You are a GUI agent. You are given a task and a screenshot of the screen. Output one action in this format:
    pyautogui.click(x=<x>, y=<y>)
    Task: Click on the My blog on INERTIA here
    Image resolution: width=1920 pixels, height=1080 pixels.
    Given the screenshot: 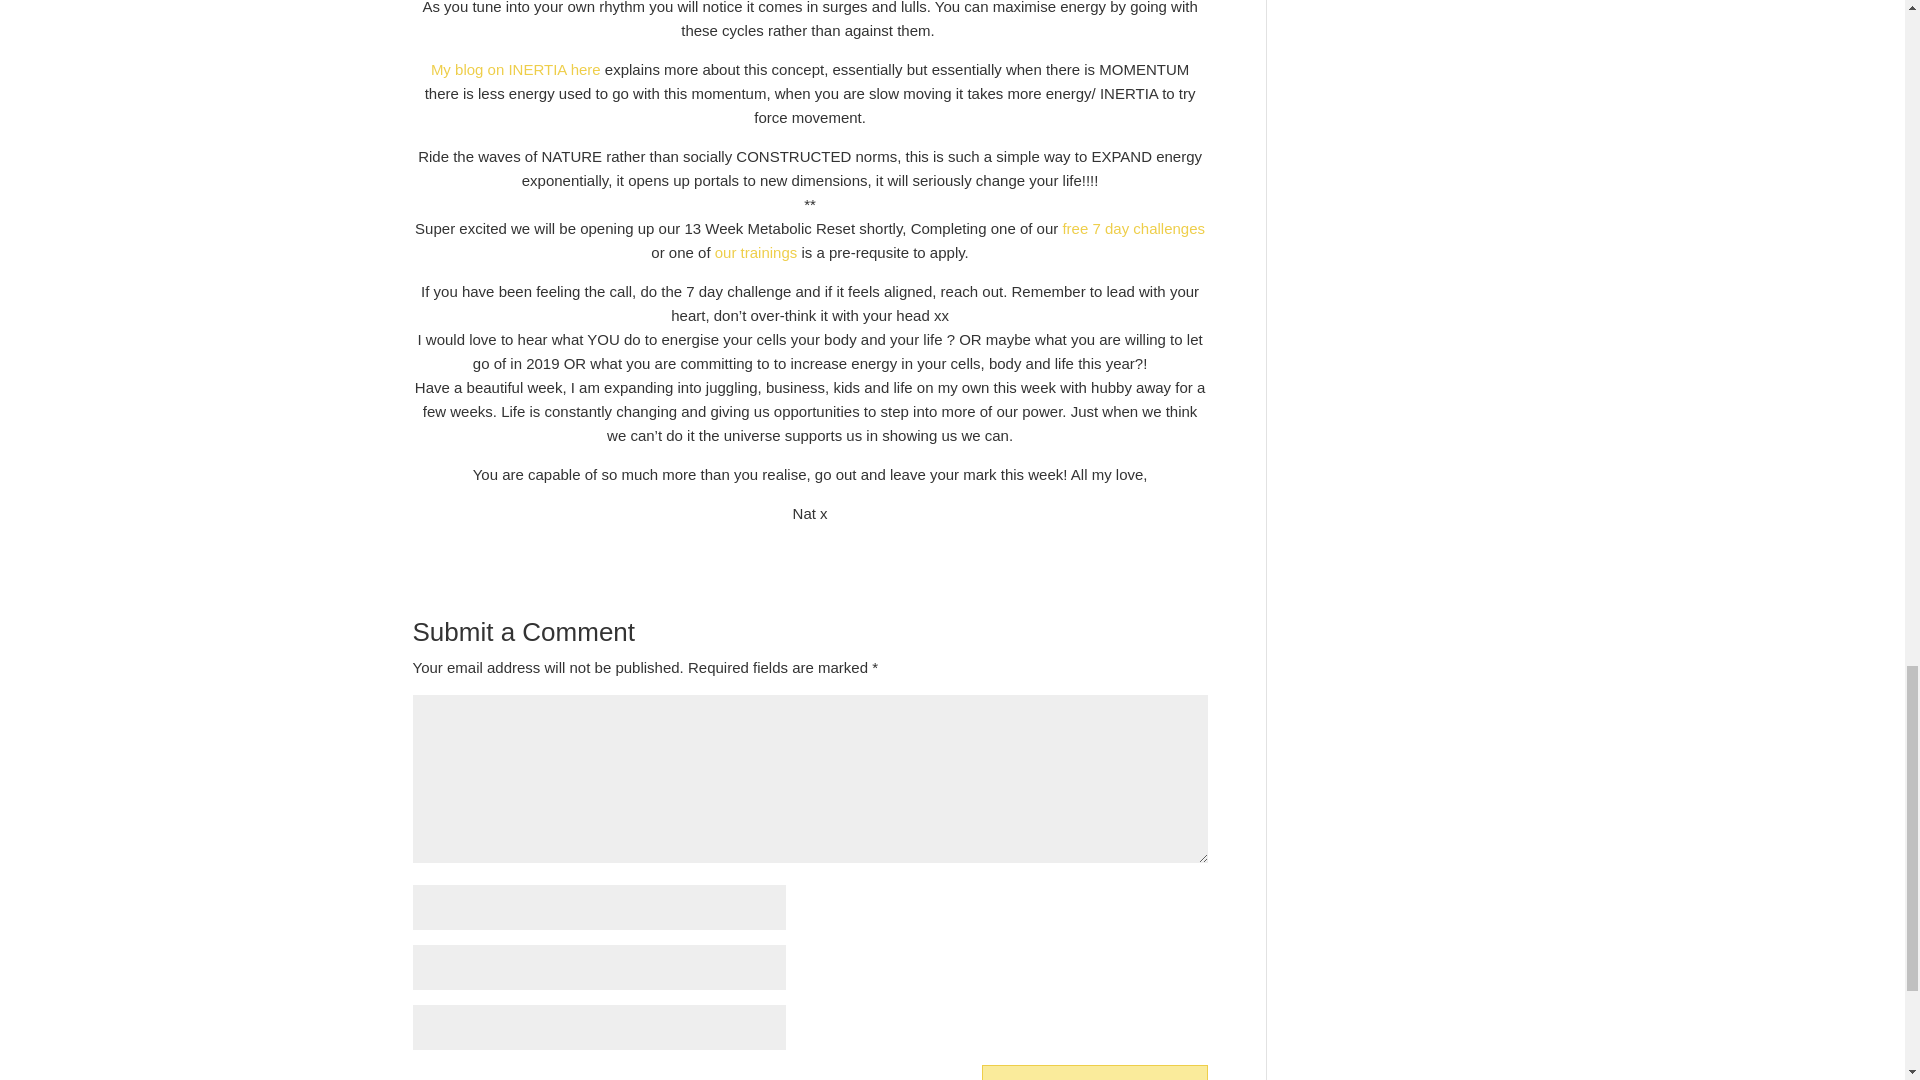 What is the action you would take?
    pyautogui.click(x=515, y=68)
    